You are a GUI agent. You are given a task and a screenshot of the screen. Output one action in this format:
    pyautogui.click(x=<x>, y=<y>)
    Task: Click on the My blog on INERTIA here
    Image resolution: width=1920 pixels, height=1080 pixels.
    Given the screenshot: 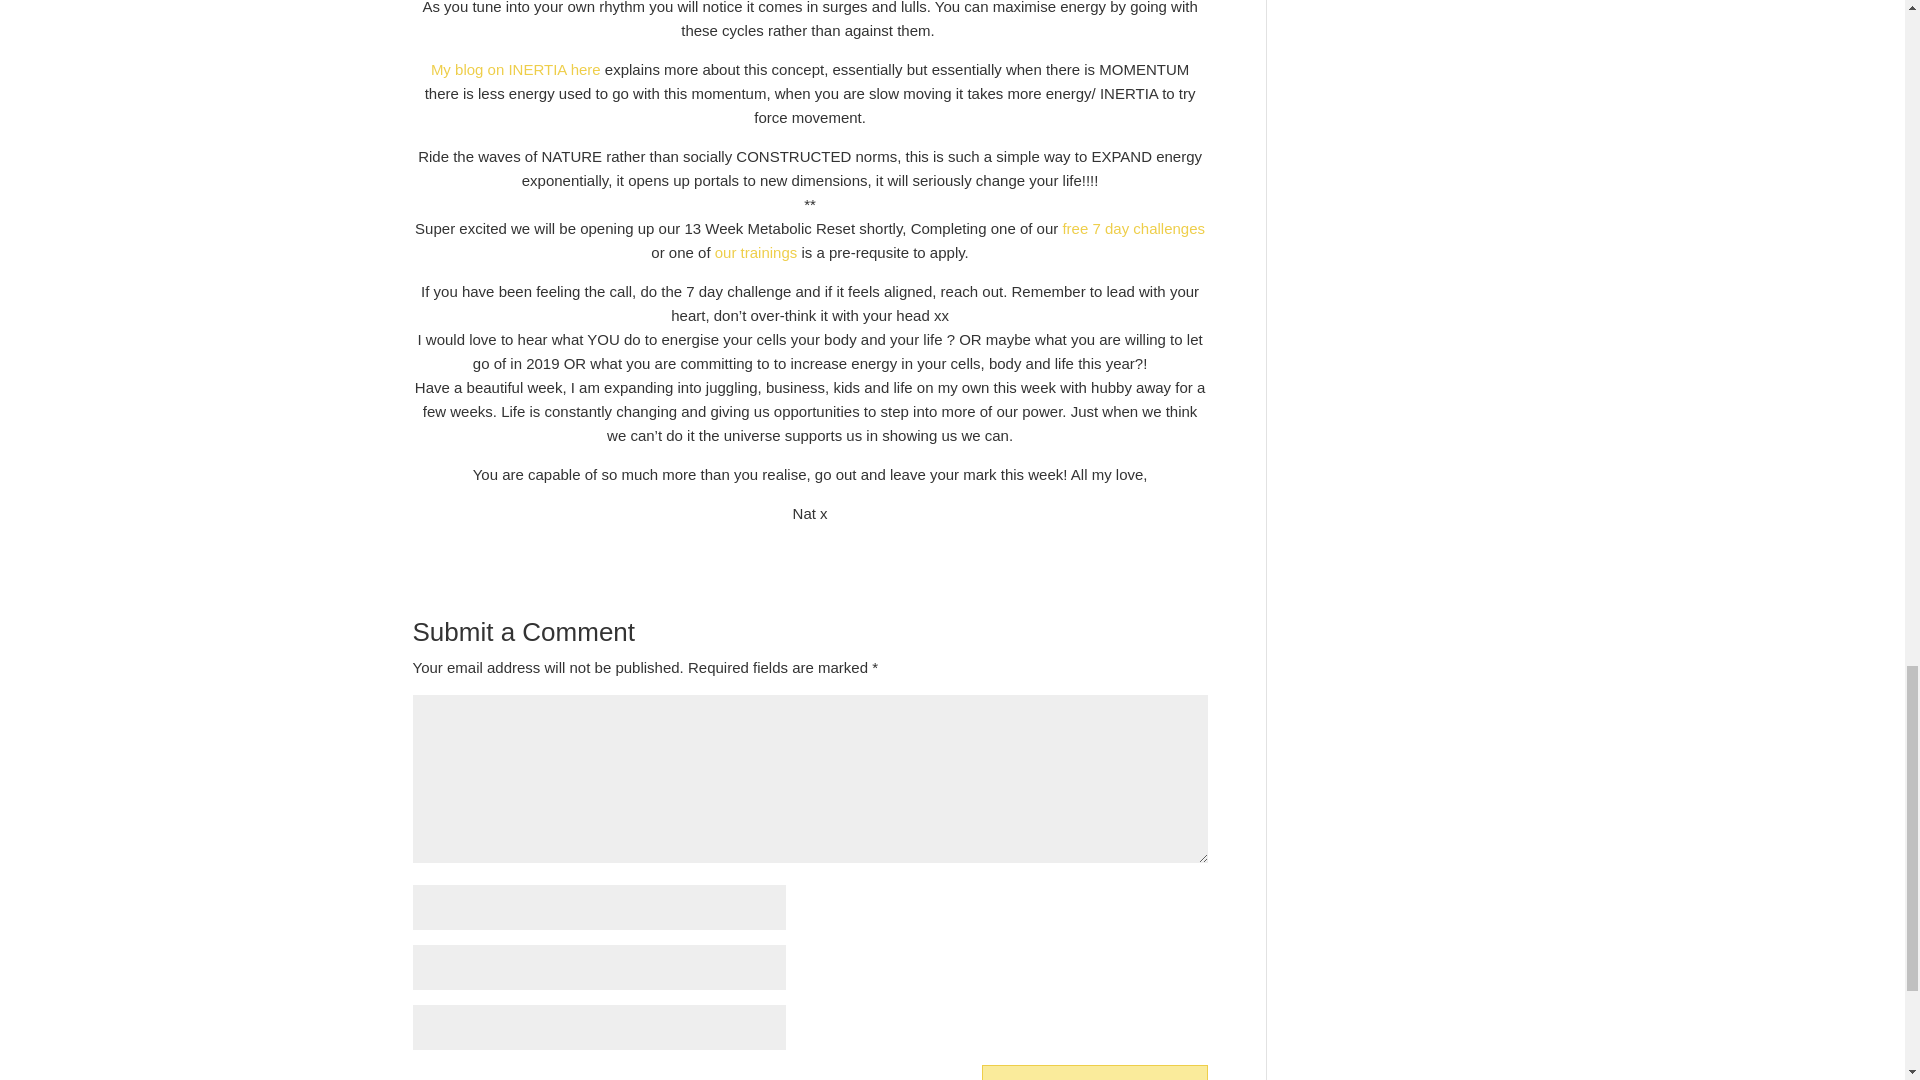 What is the action you would take?
    pyautogui.click(x=515, y=68)
    